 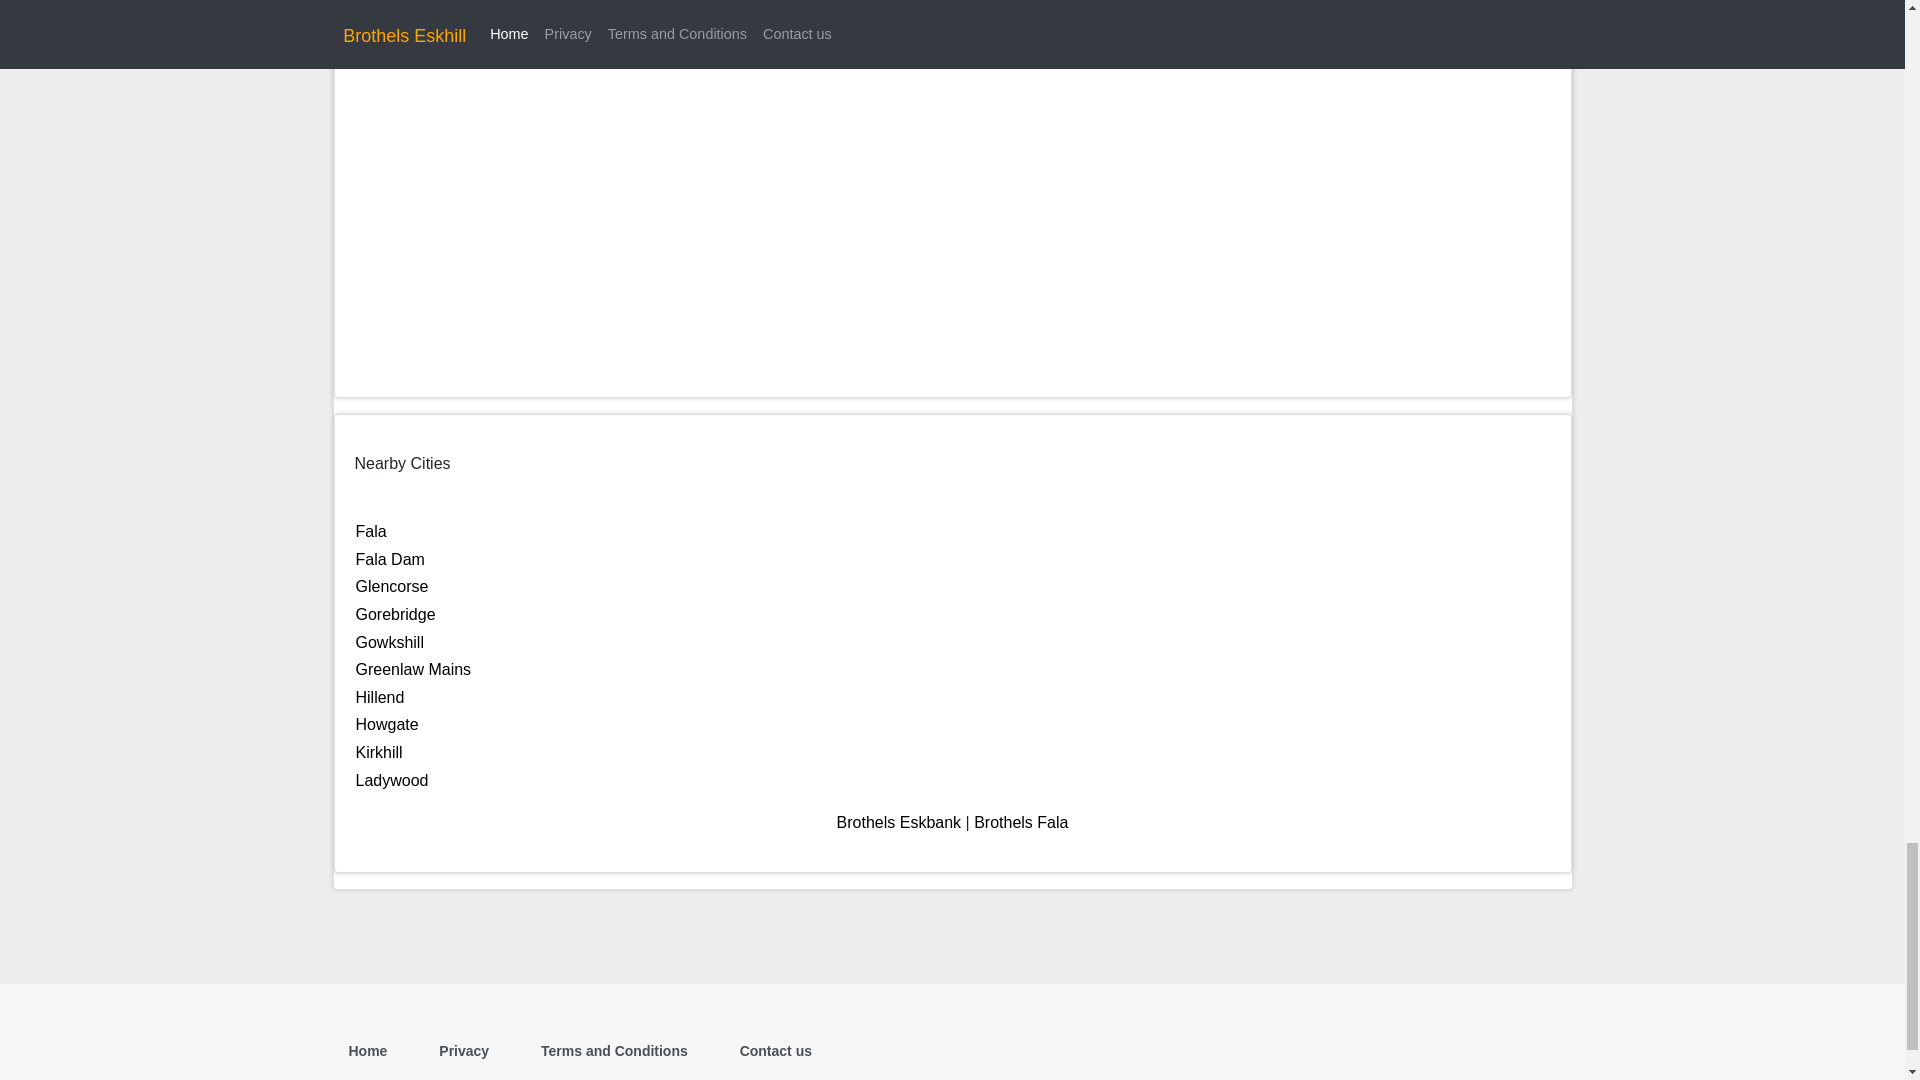 I want to click on Brothels Fala, so click(x=1020, y=822).